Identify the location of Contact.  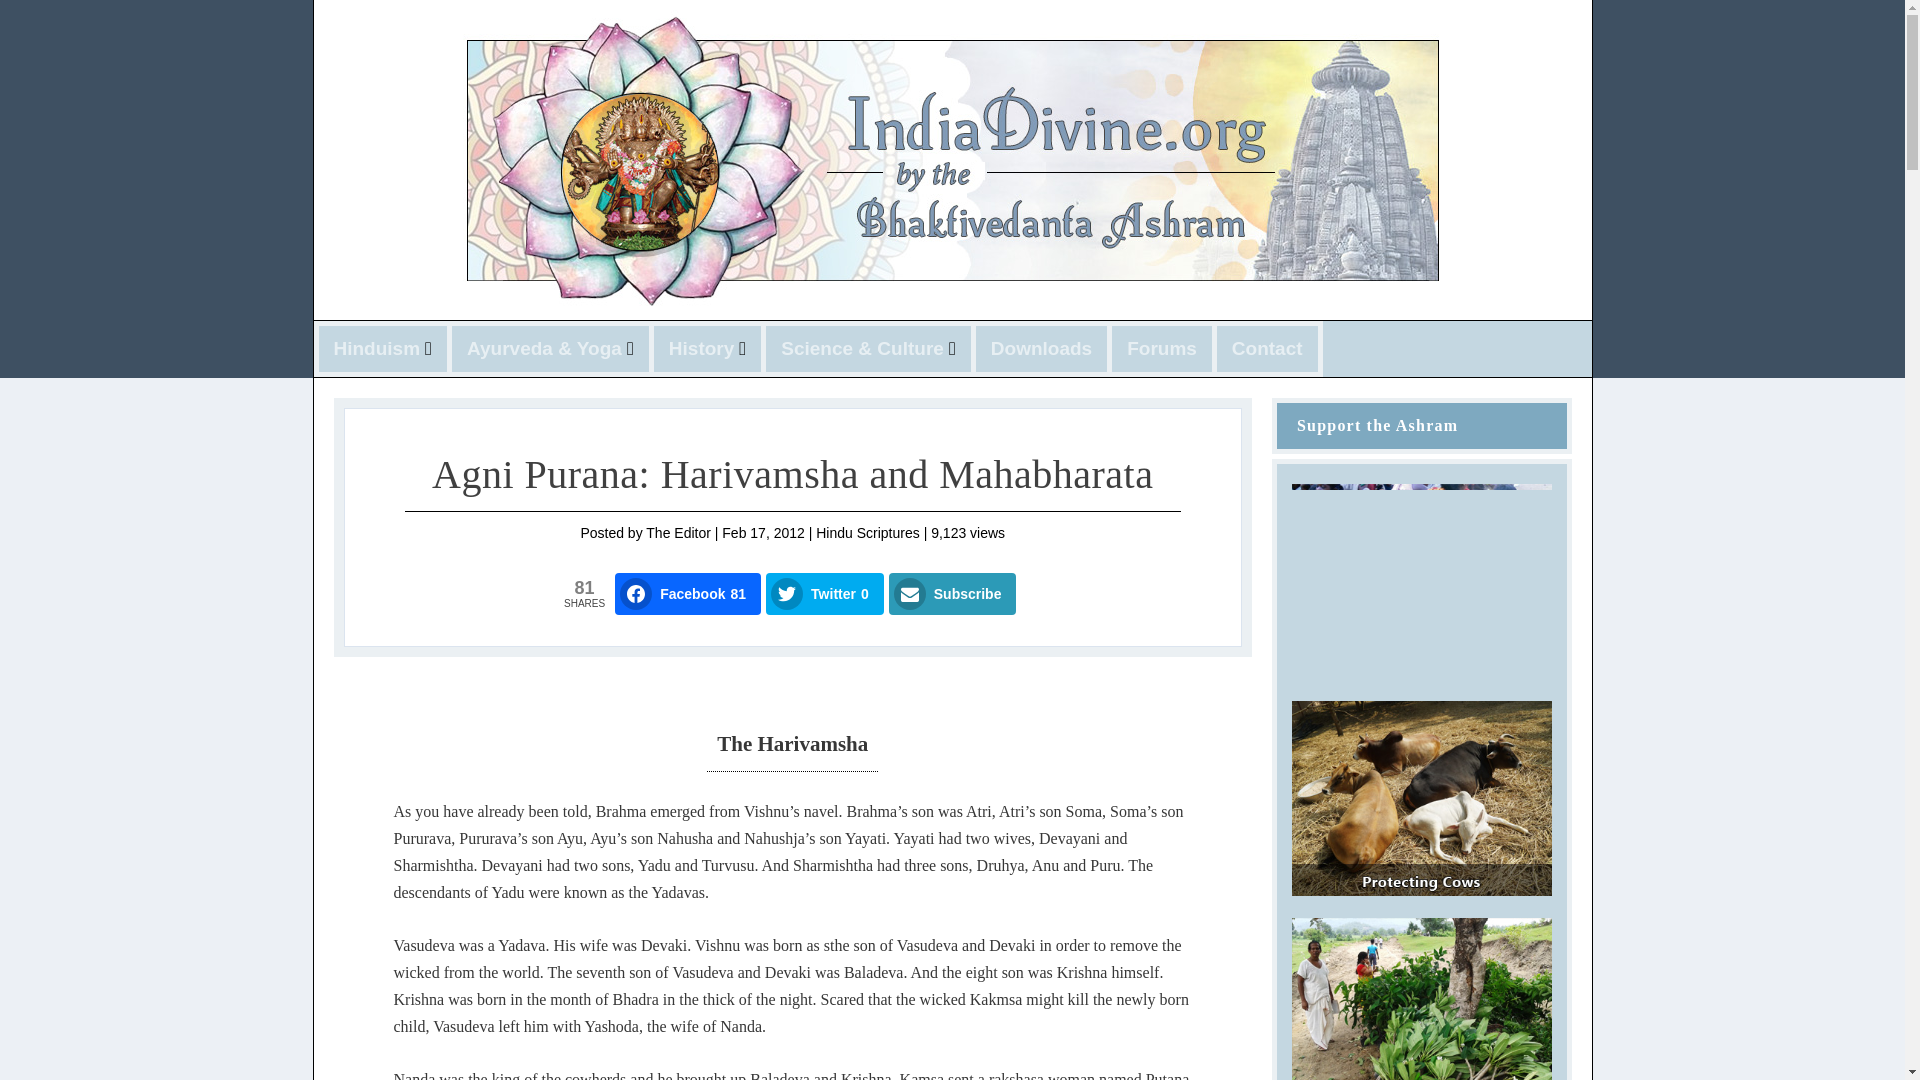
(1268, 349).